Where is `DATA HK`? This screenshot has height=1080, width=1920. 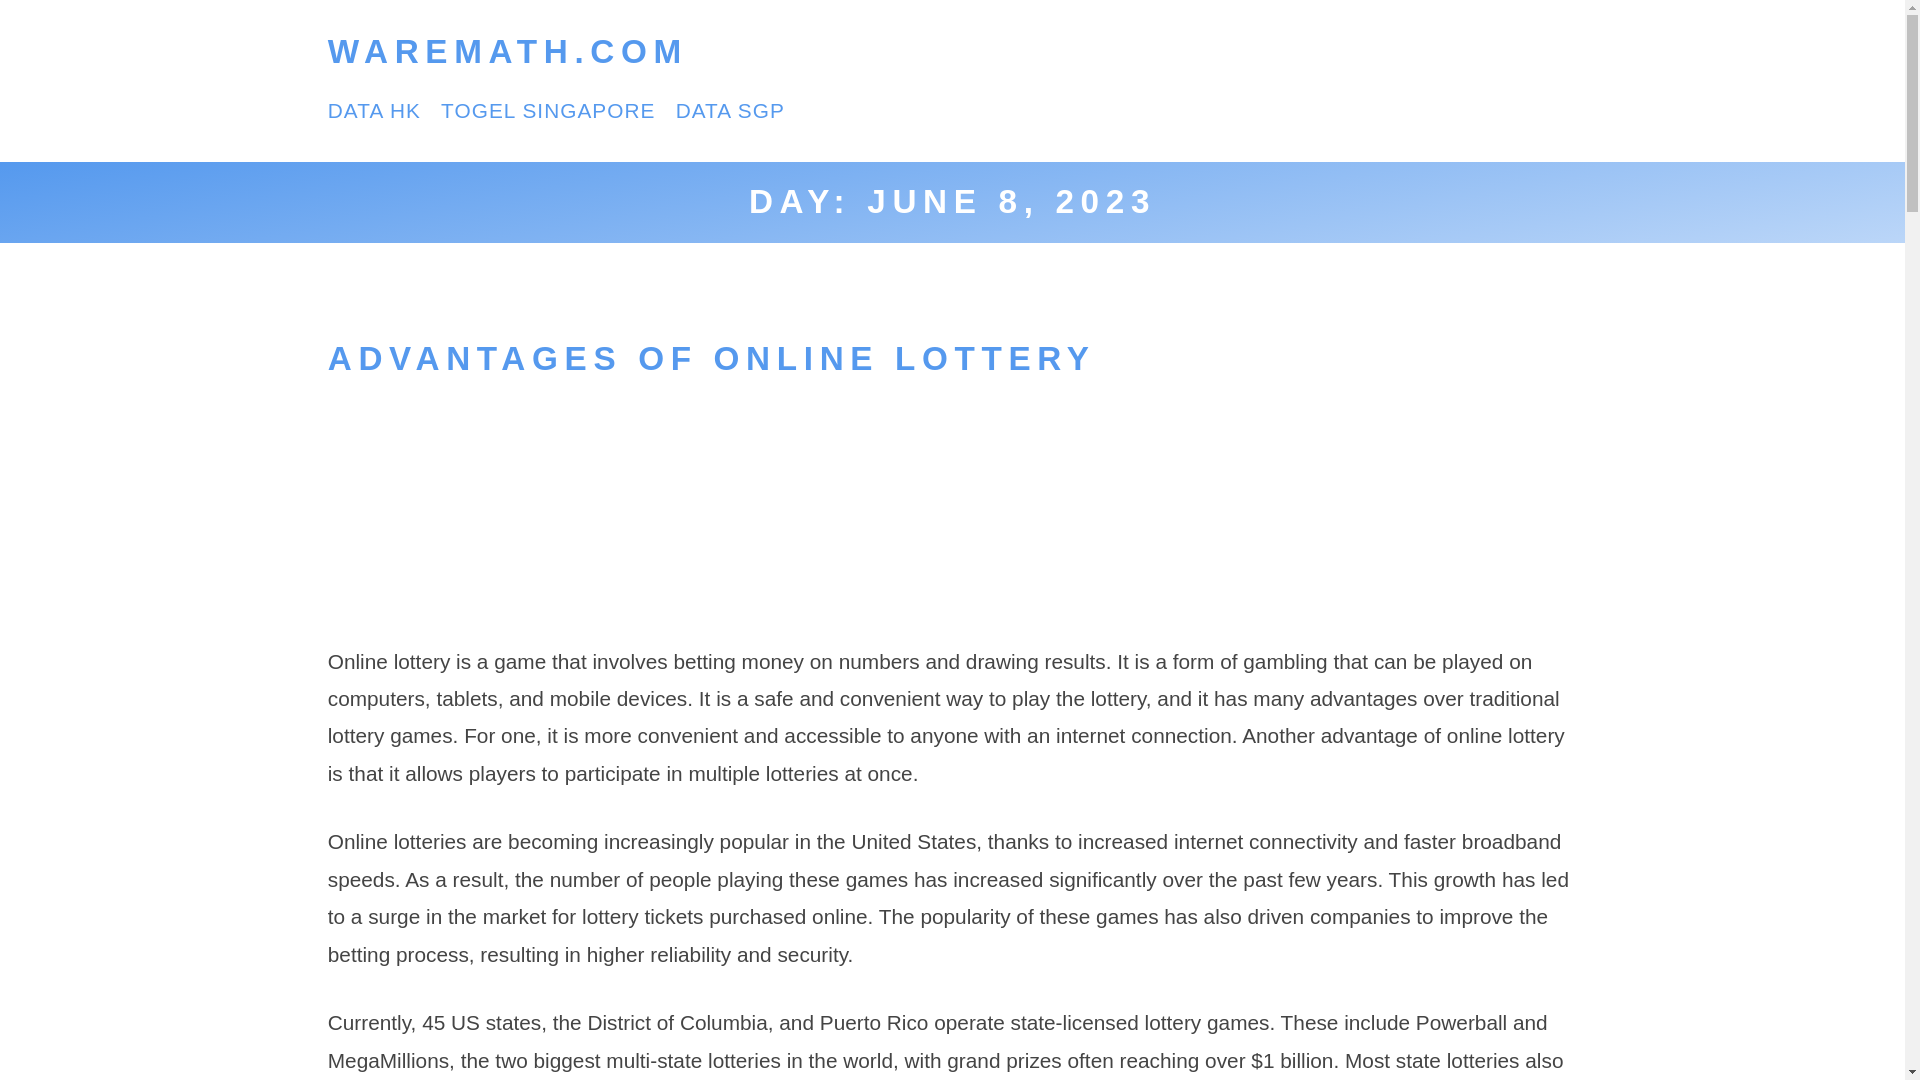
DATA HK is located at coordinates (374, 110).